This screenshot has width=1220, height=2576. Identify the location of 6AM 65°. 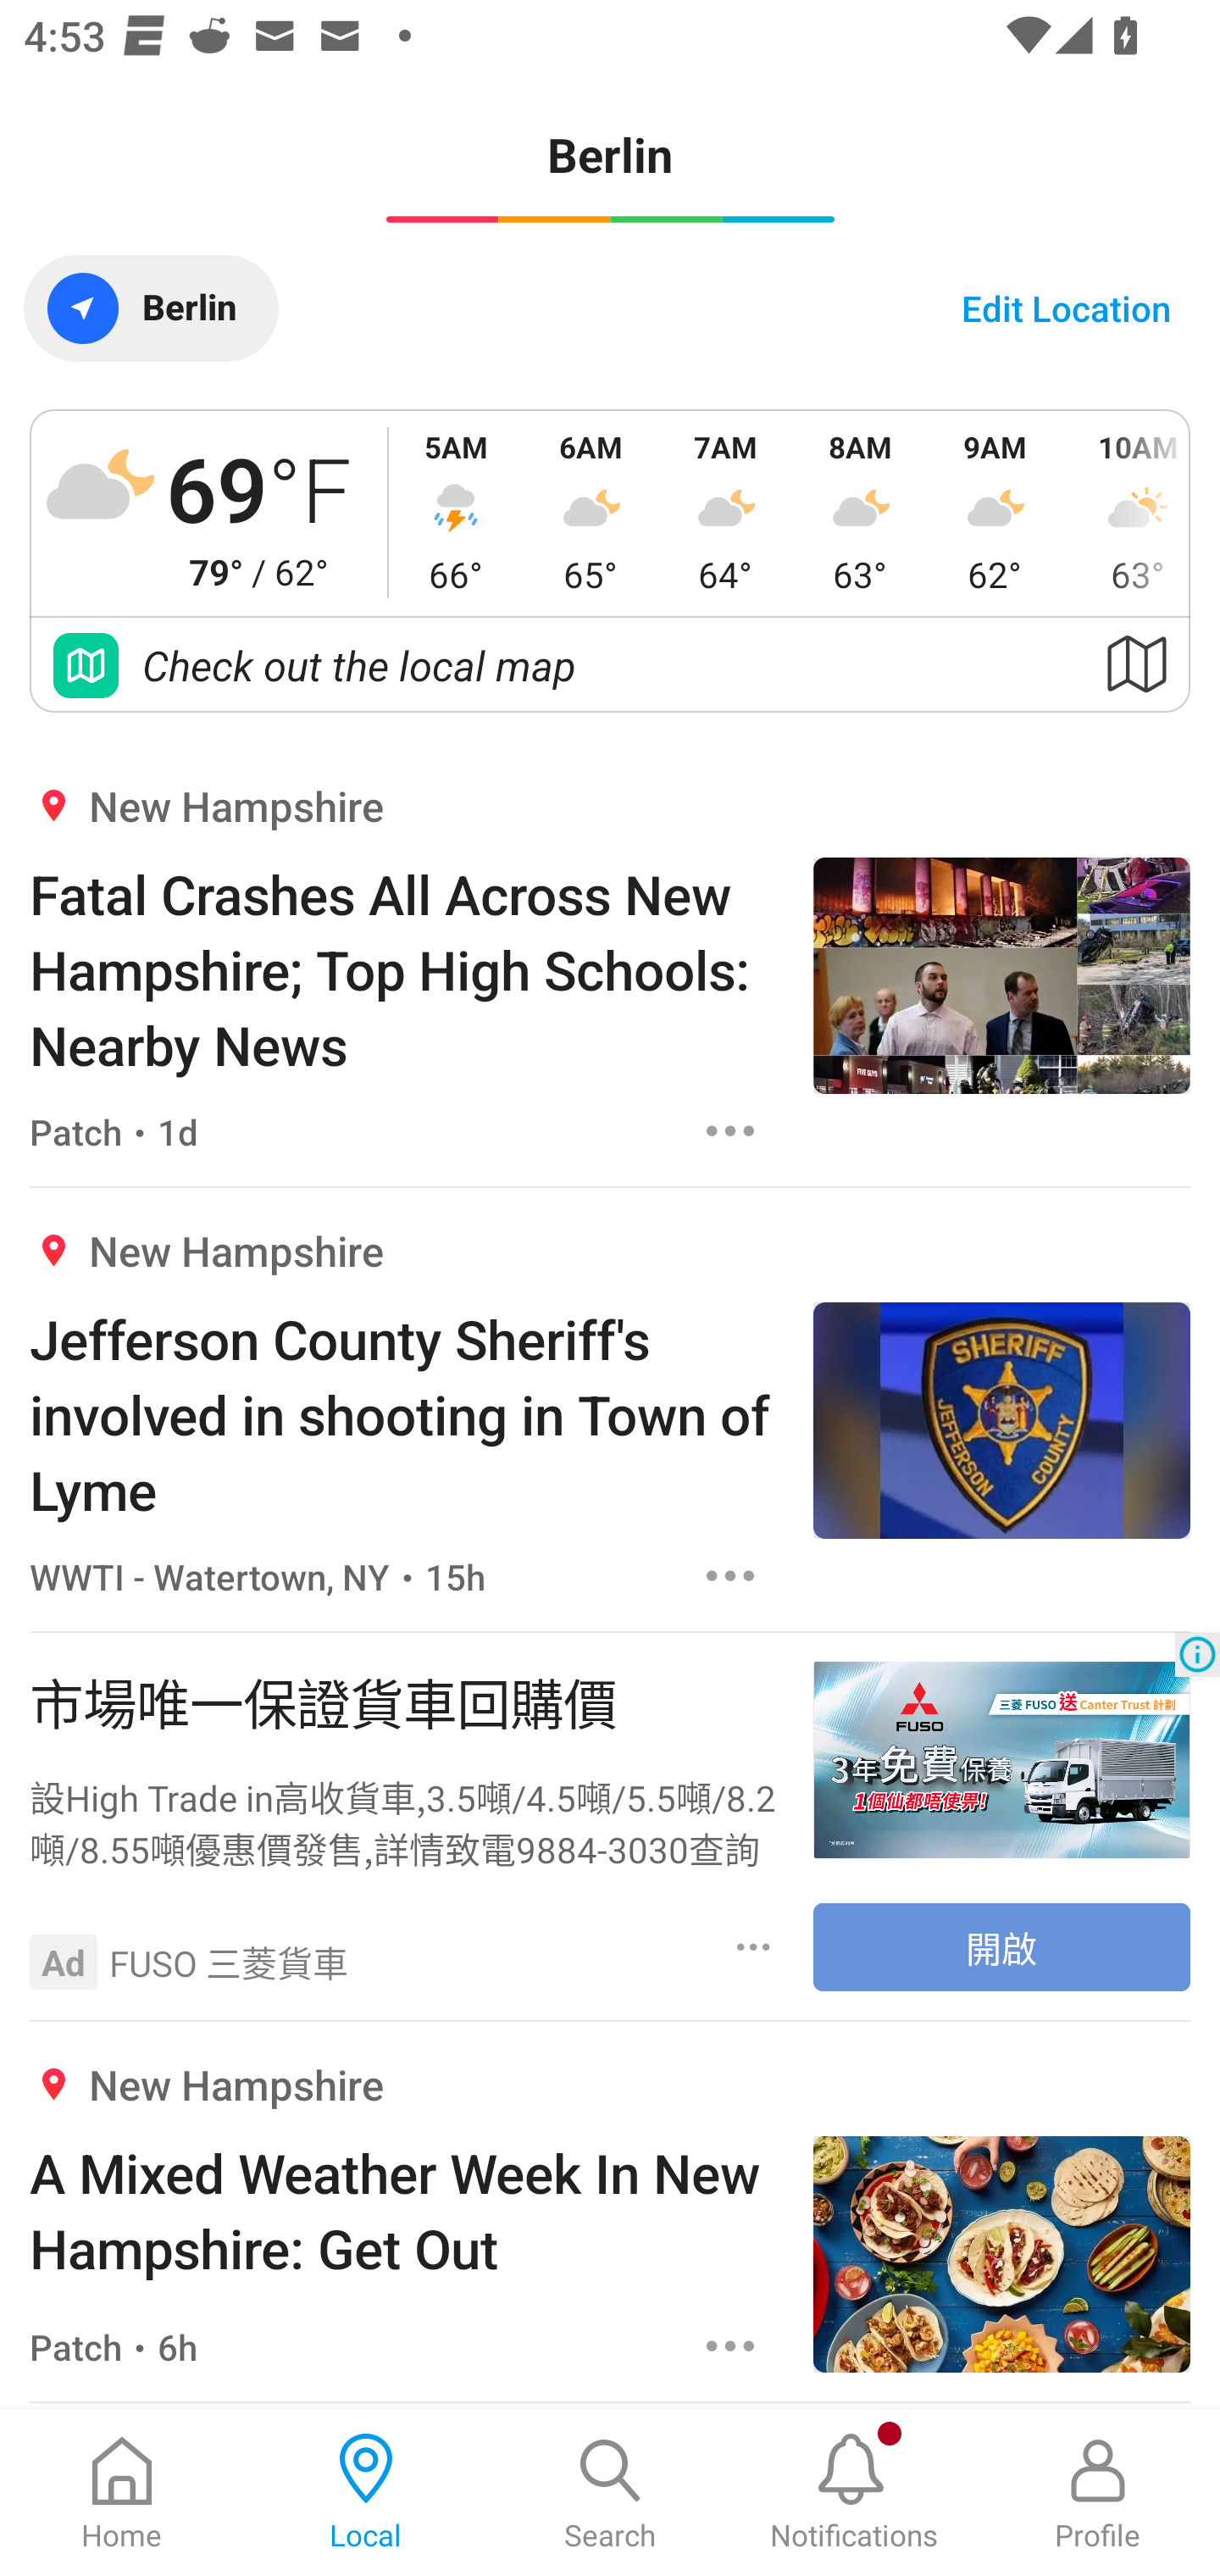
(591, 512).